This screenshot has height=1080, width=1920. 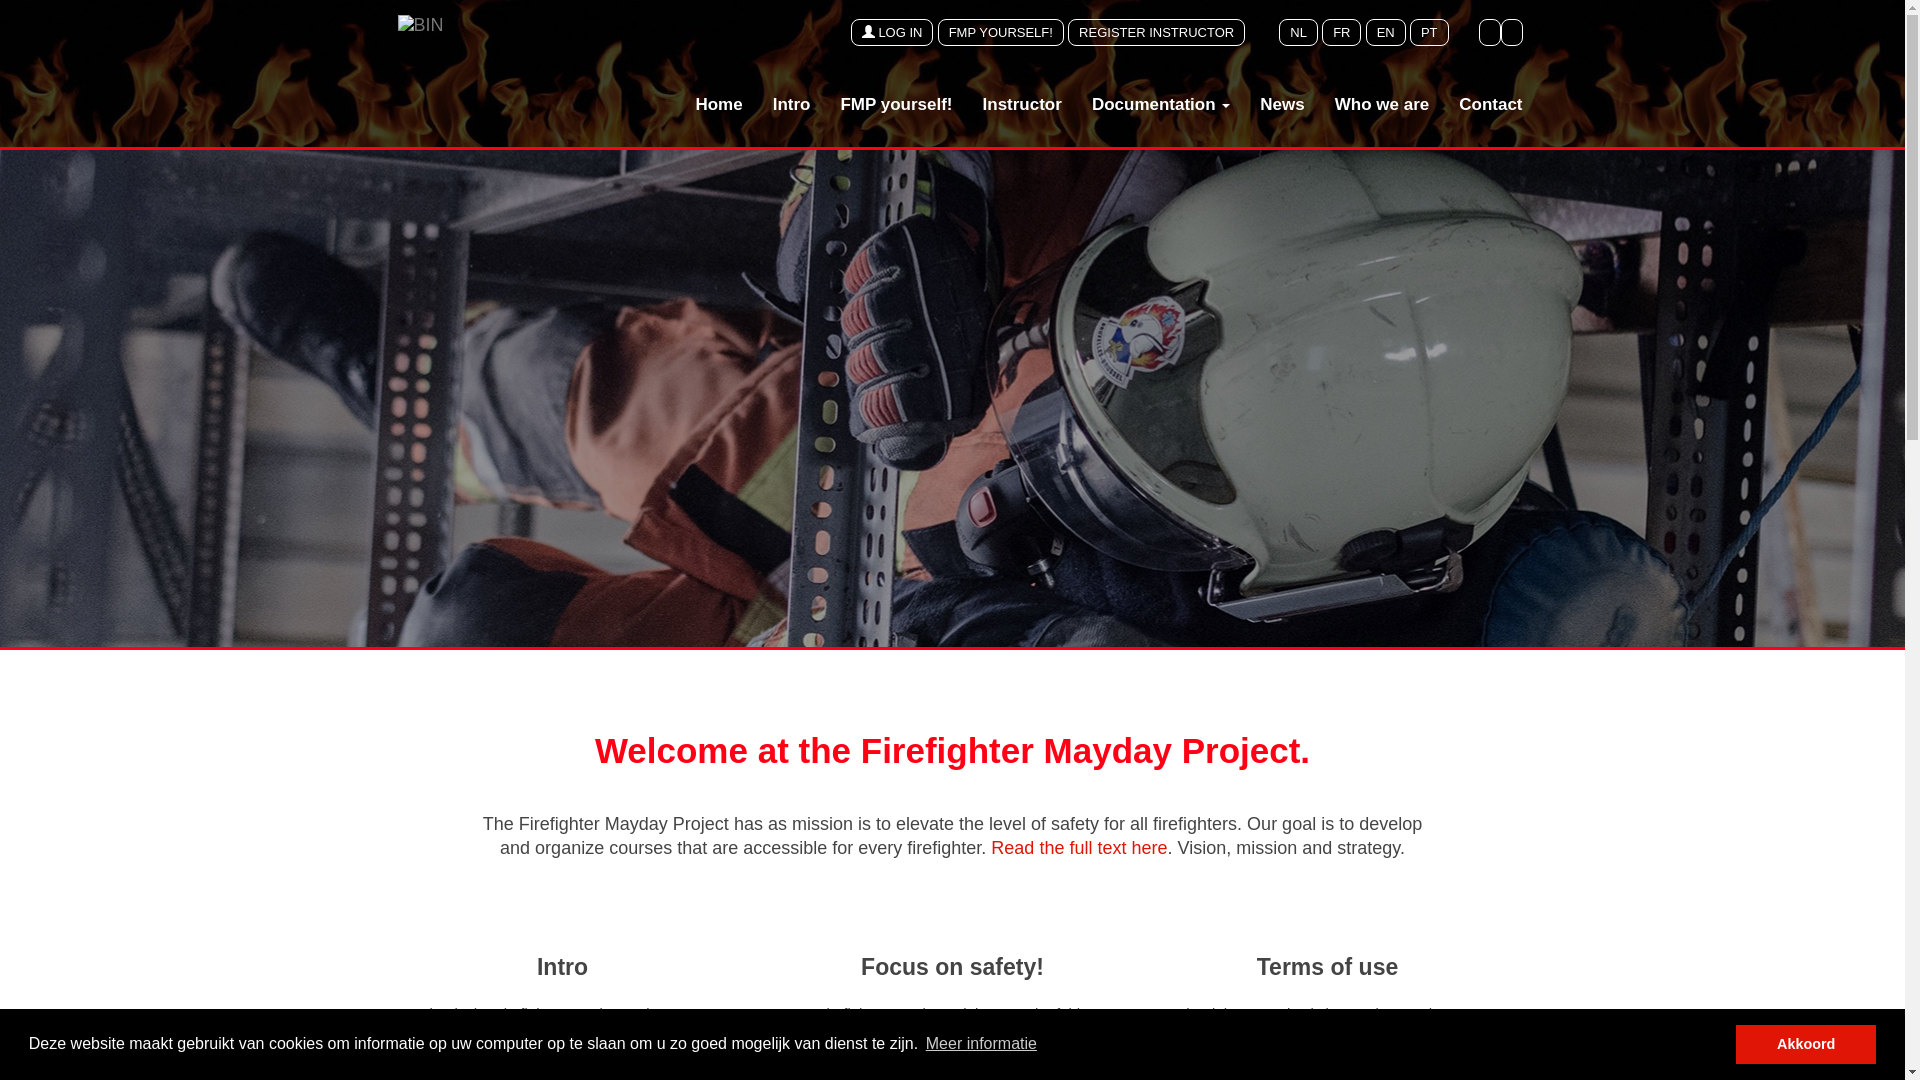 What do you see at coordinates (892, 32) in the screenshot?
I see `LOG IN` at bounding box center [892, 32].